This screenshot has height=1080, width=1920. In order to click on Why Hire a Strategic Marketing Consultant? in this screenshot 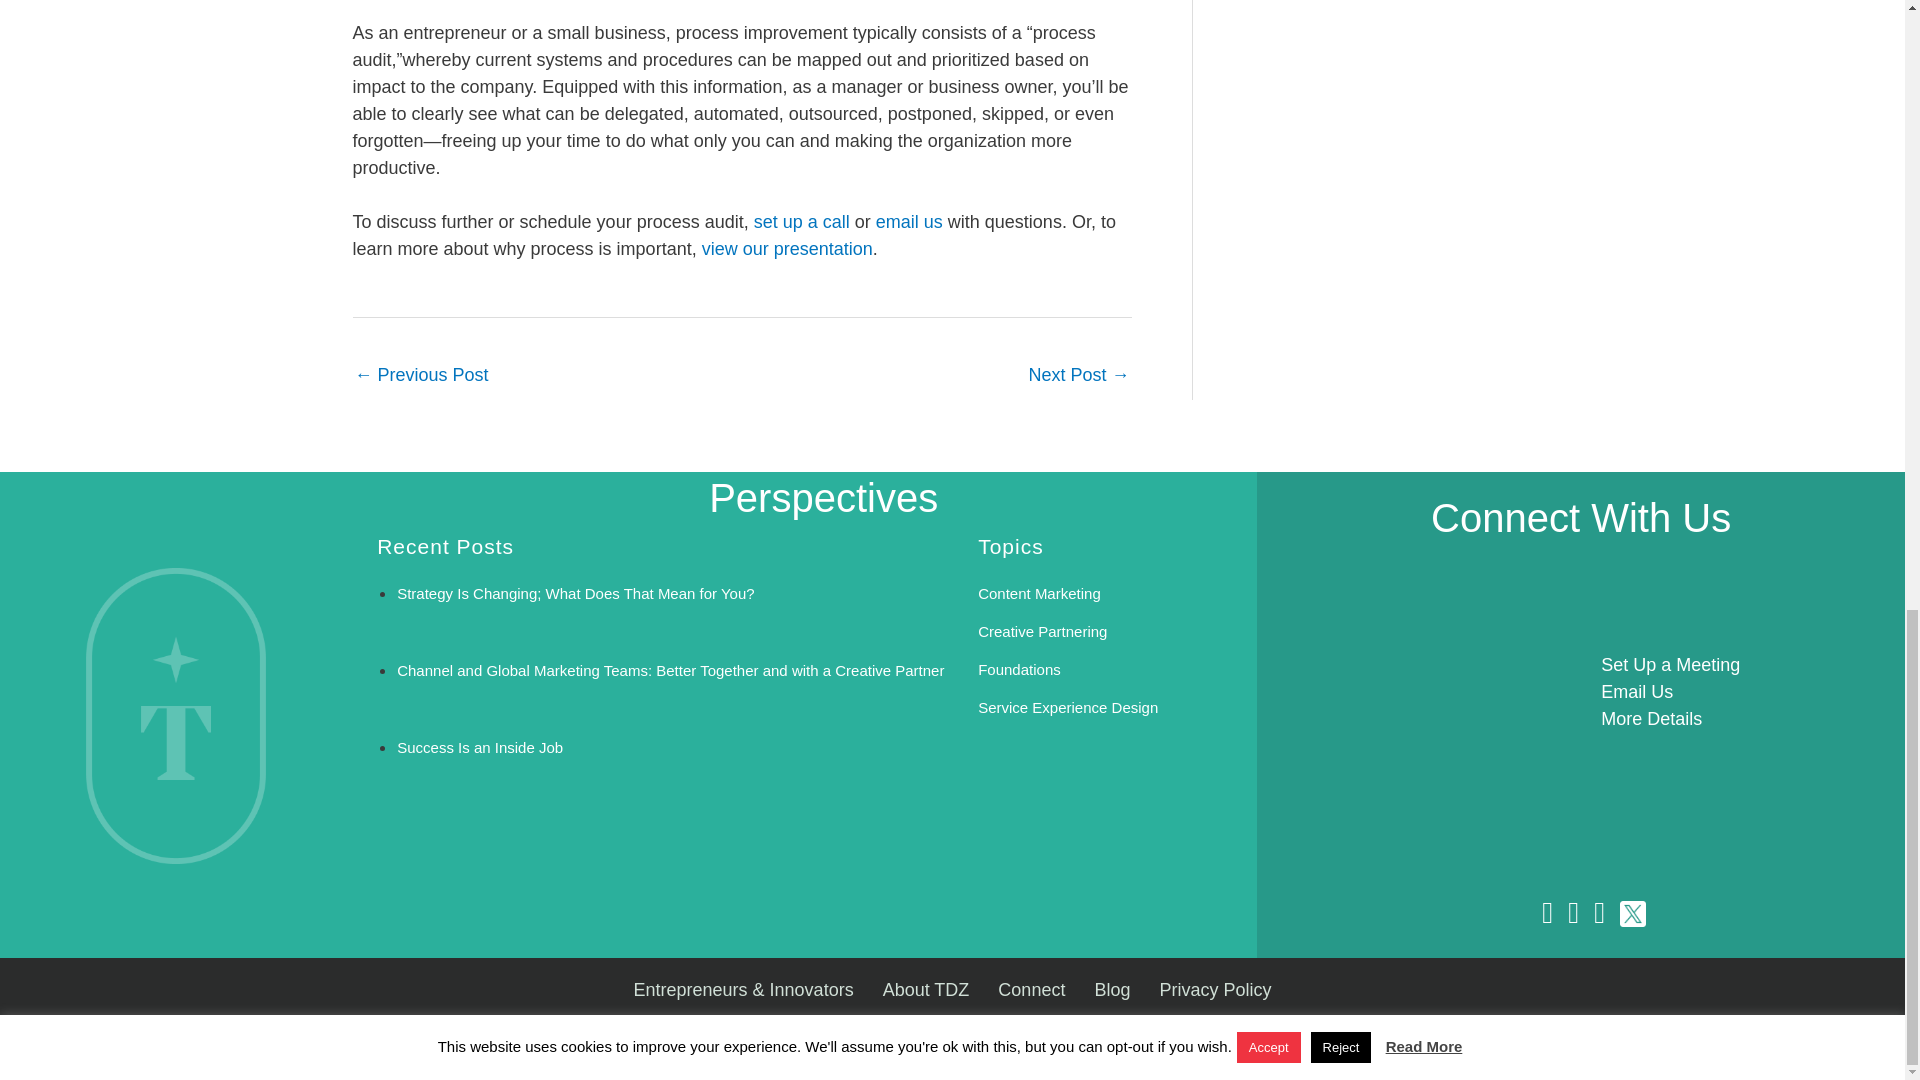, I will do `click(1078, 377)`.